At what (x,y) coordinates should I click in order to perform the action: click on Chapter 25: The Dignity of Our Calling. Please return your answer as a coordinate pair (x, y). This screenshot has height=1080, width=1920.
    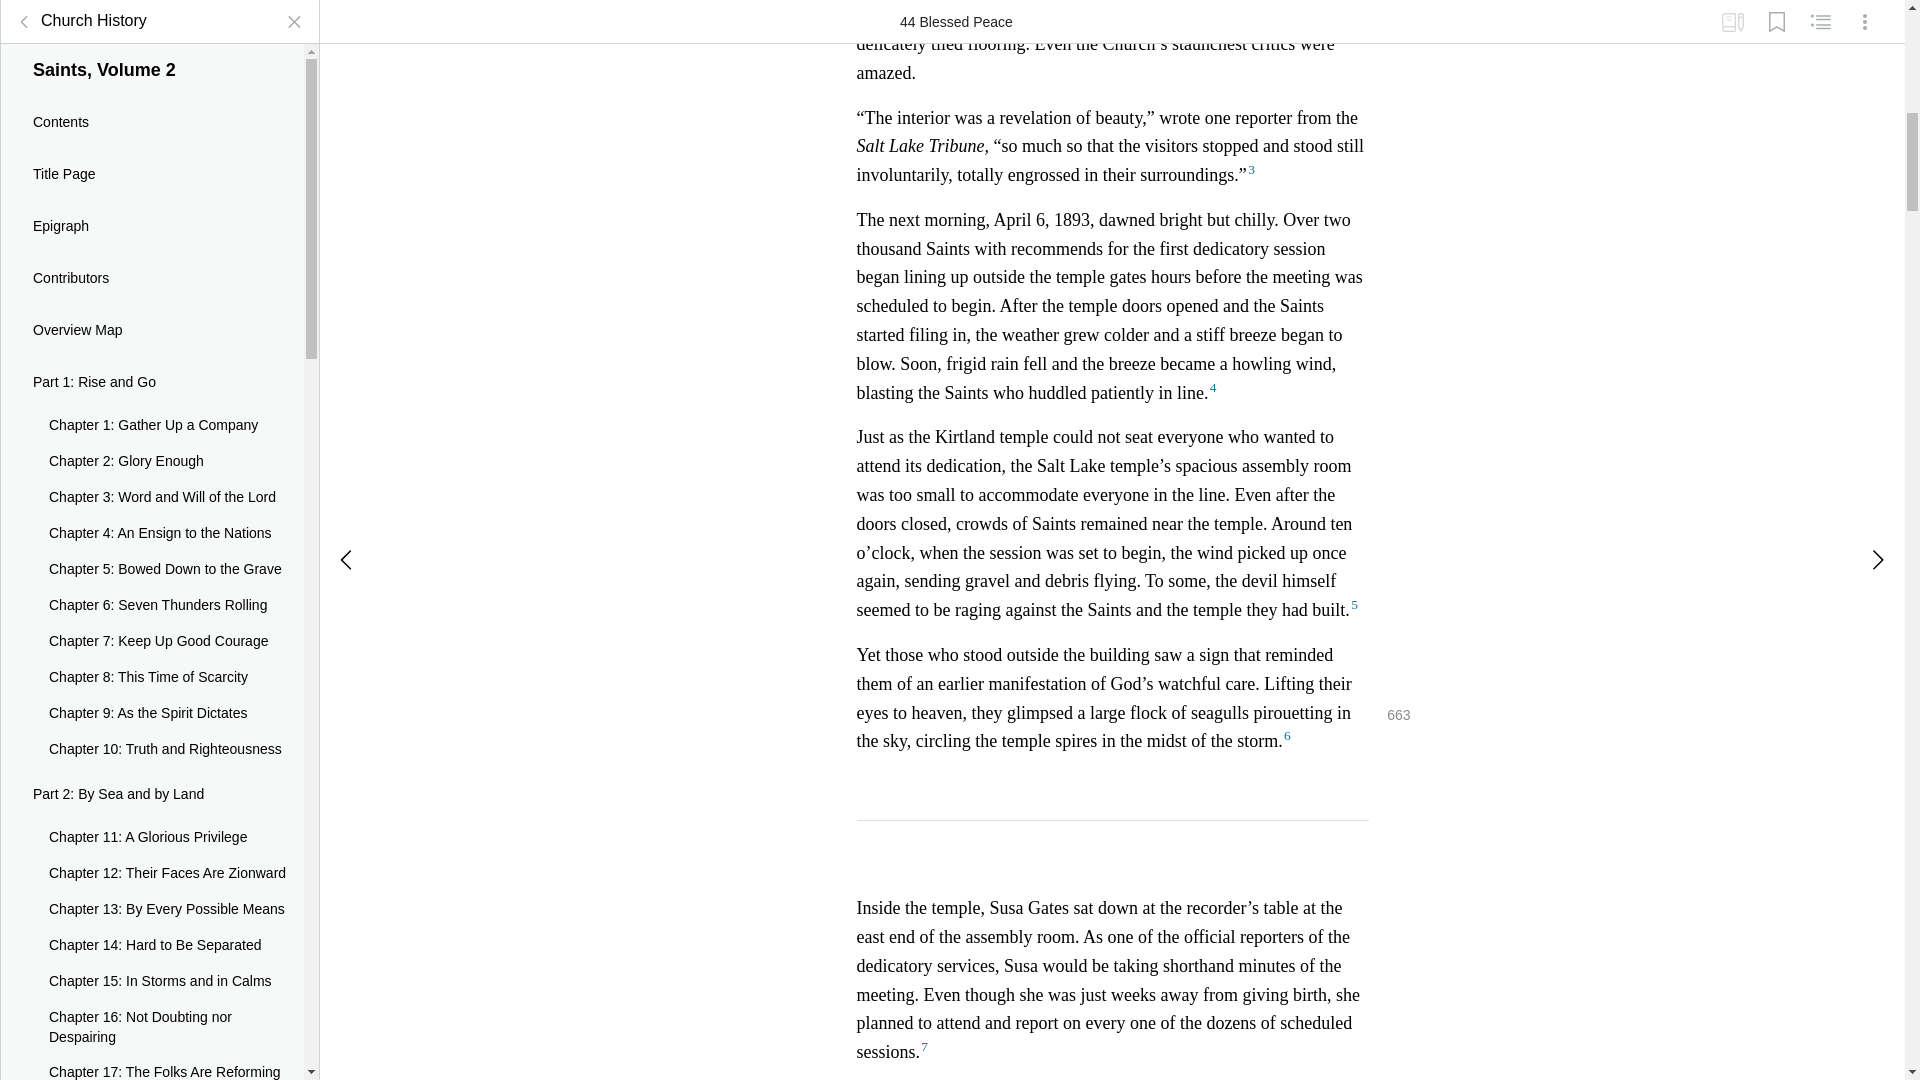
    Looking at the image, I should click on (152, 406).